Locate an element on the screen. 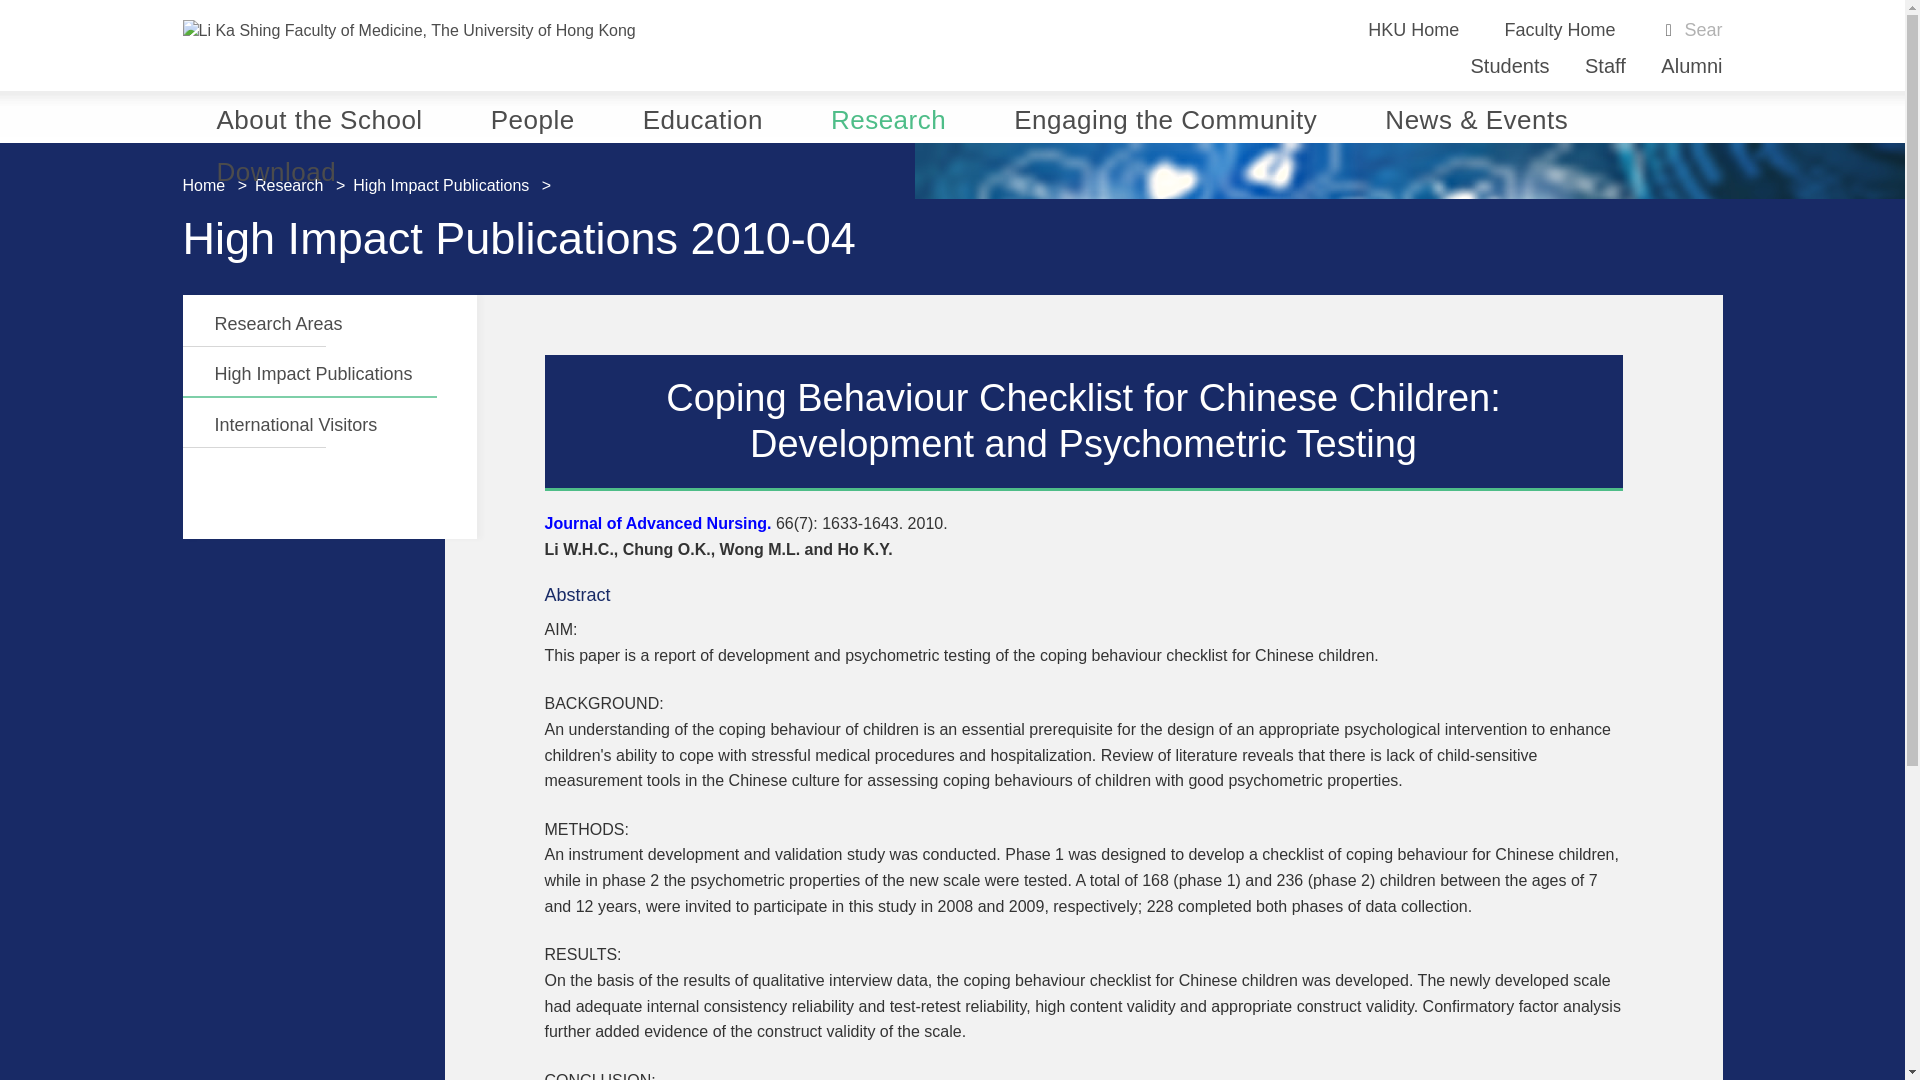 The width and height of the screenshot is (1920, 1080). About the School is located at coordinates (319, 116).